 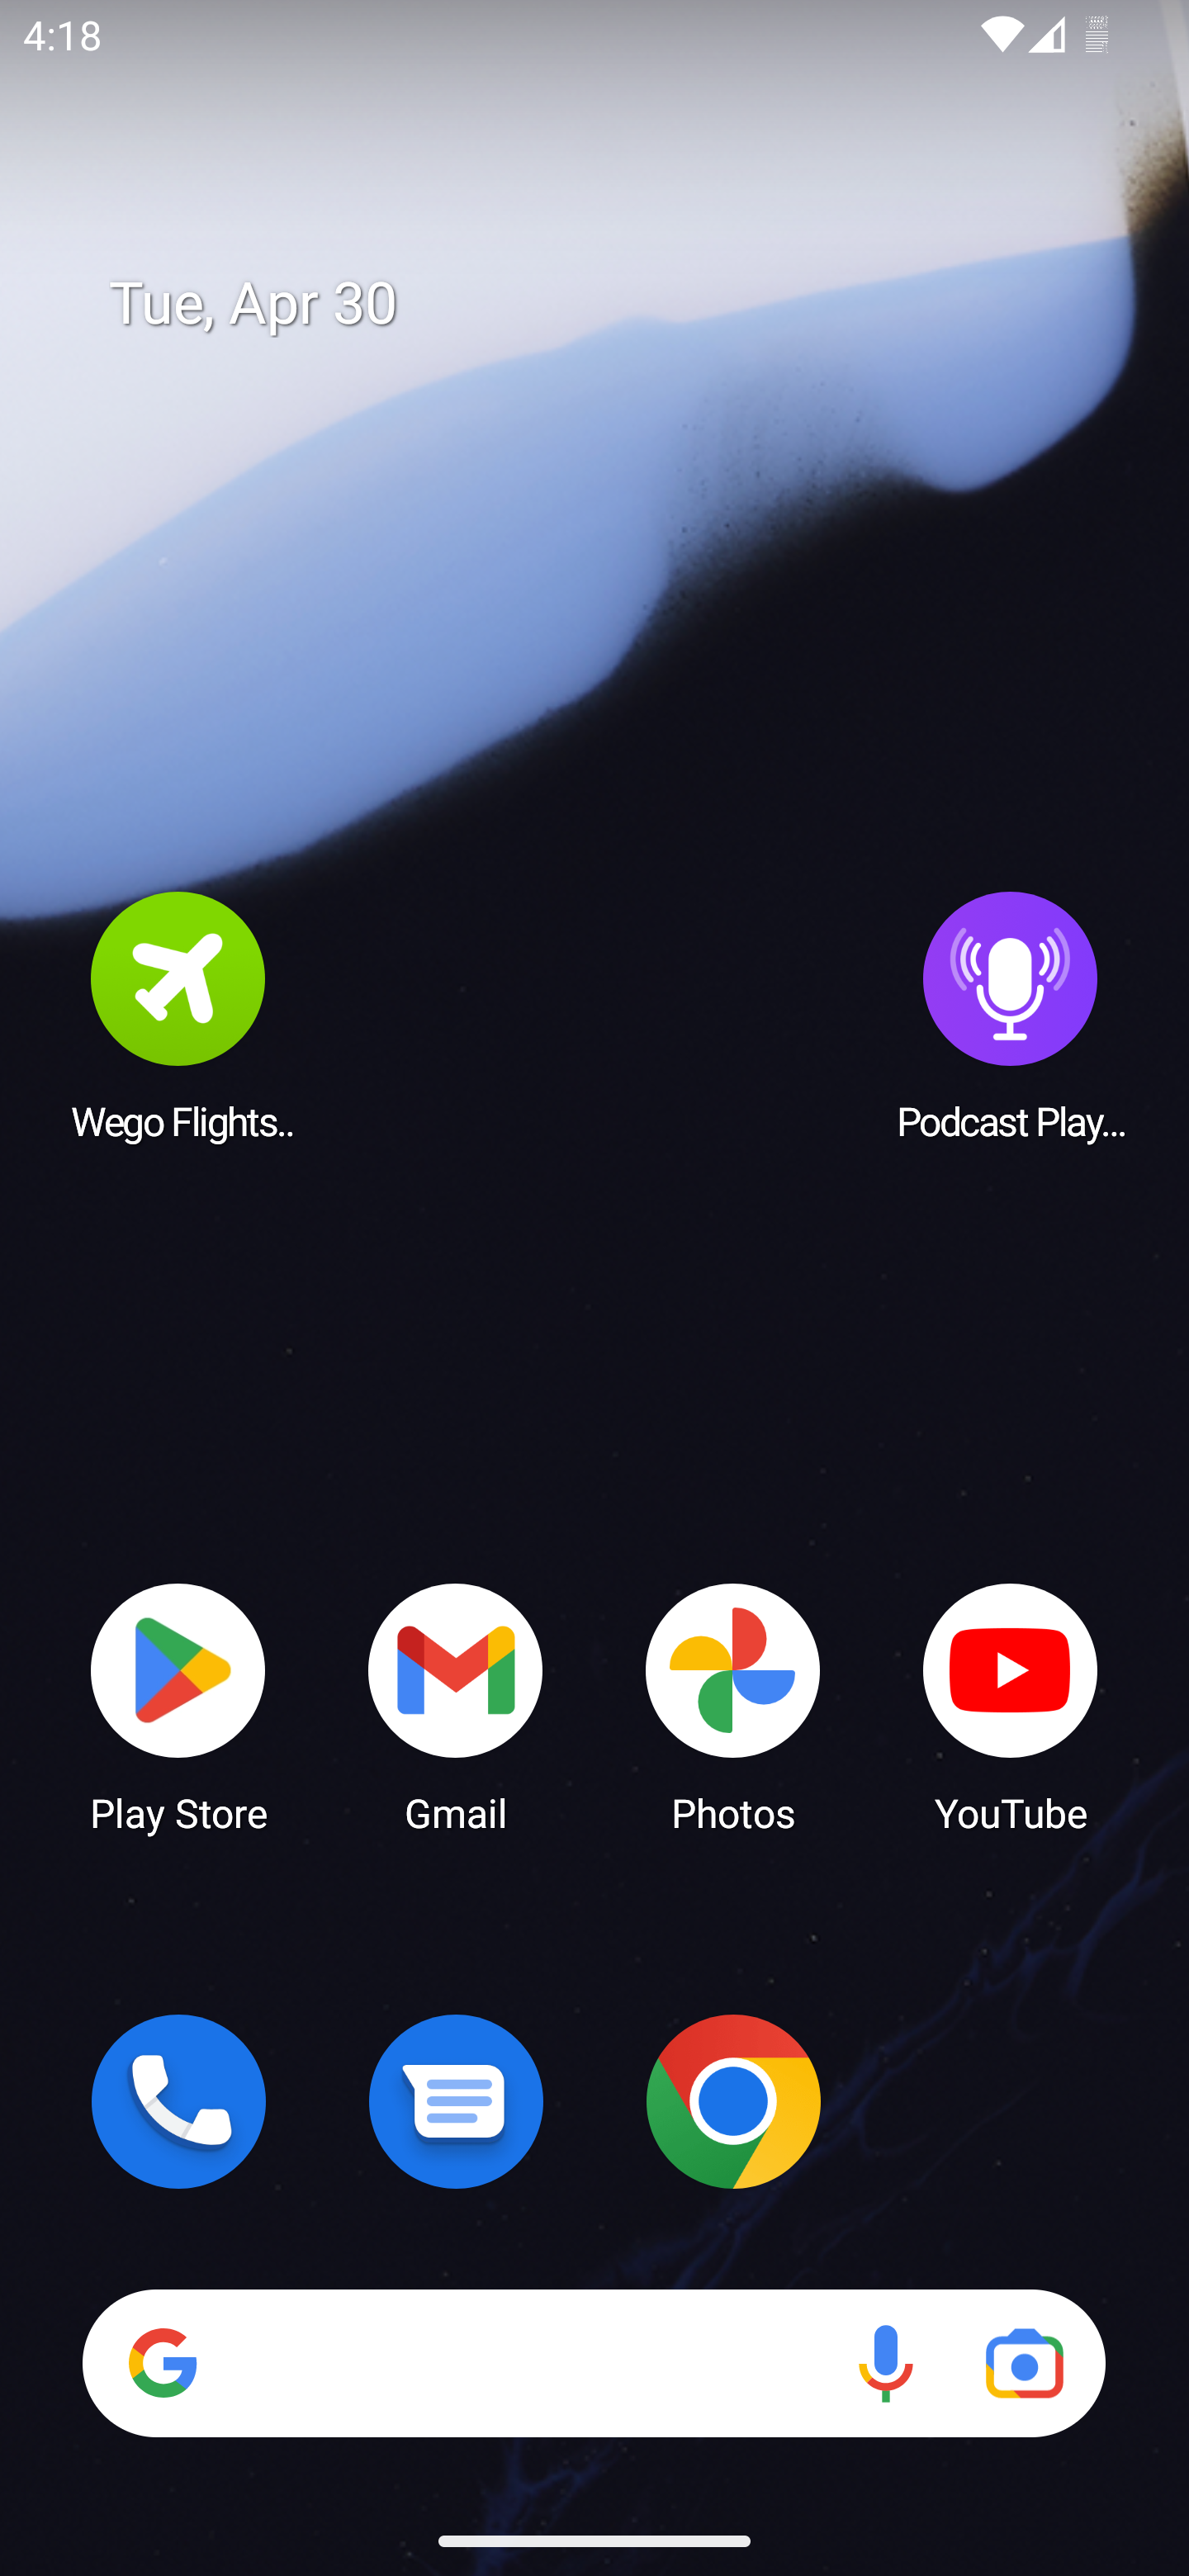 I want to click on Messages, so click(x=456, y=2101).